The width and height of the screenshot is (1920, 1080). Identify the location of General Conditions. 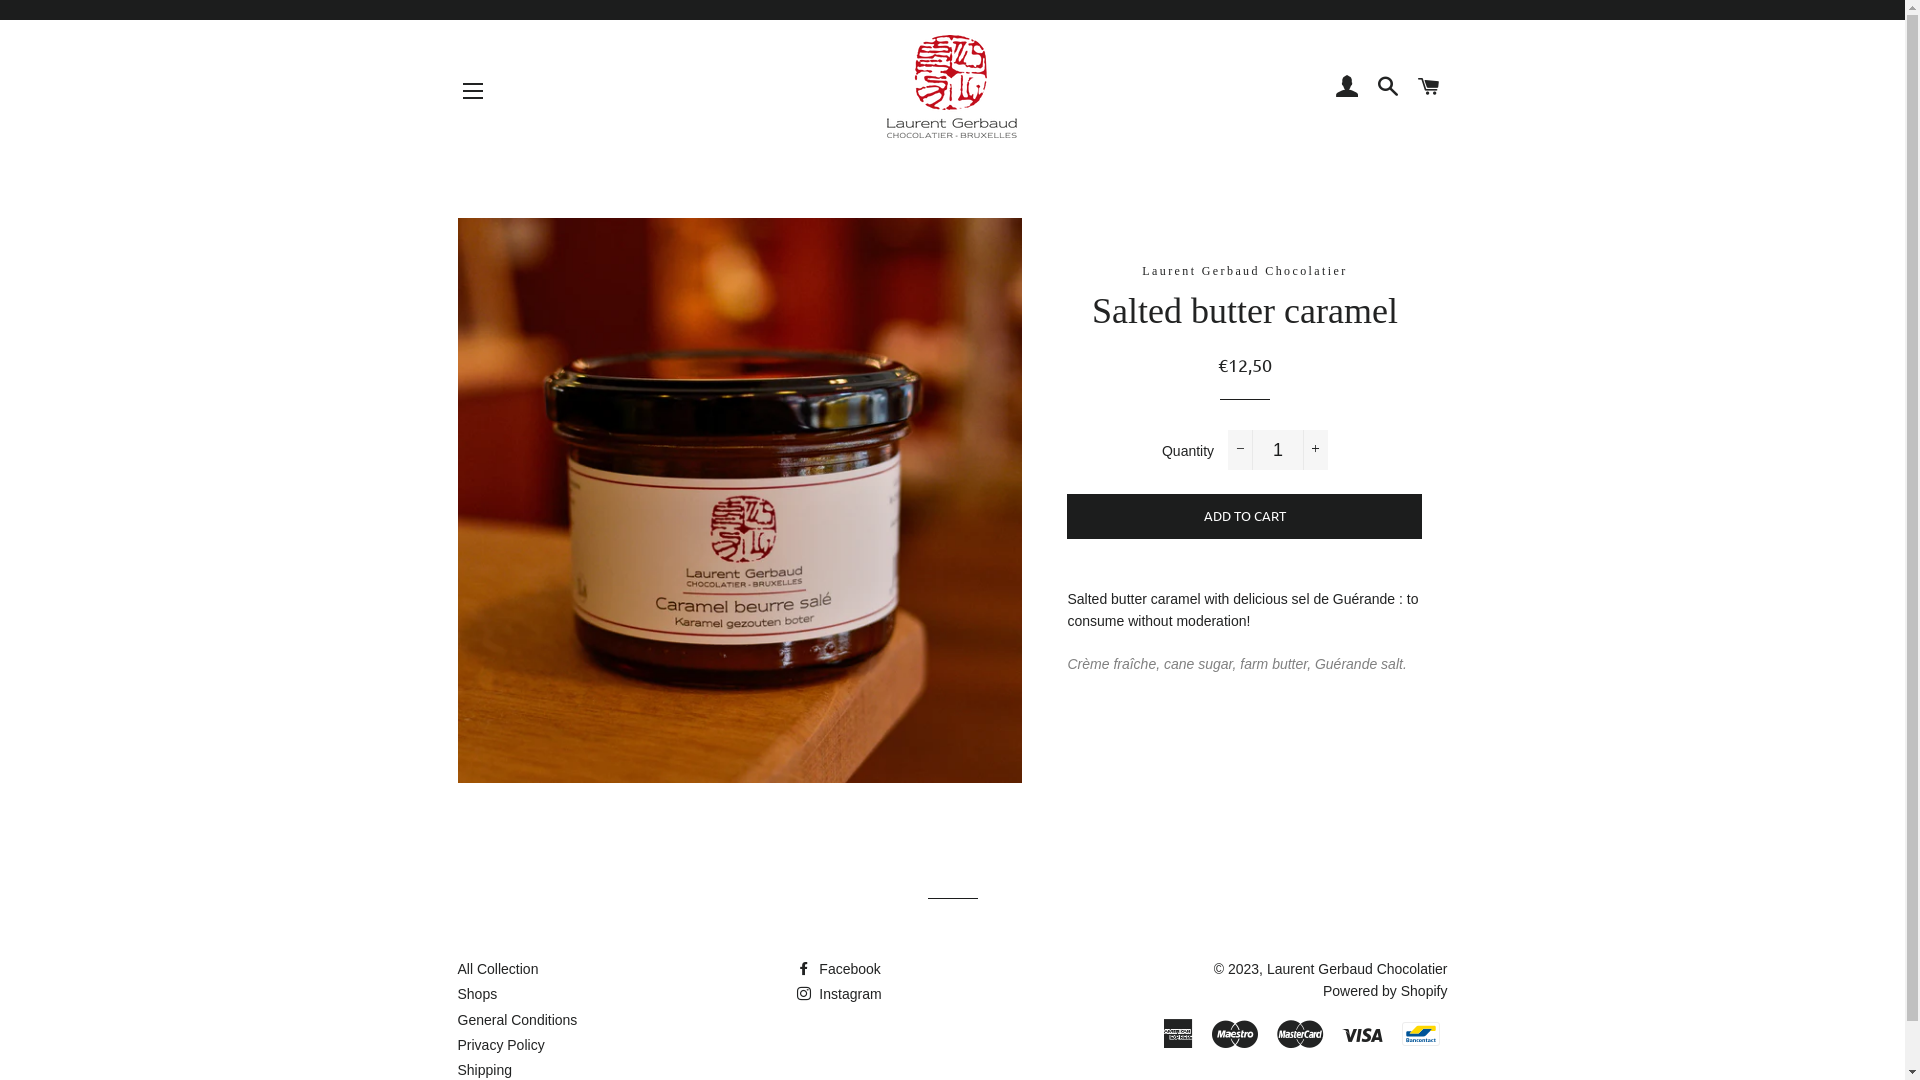
(518, 1020).